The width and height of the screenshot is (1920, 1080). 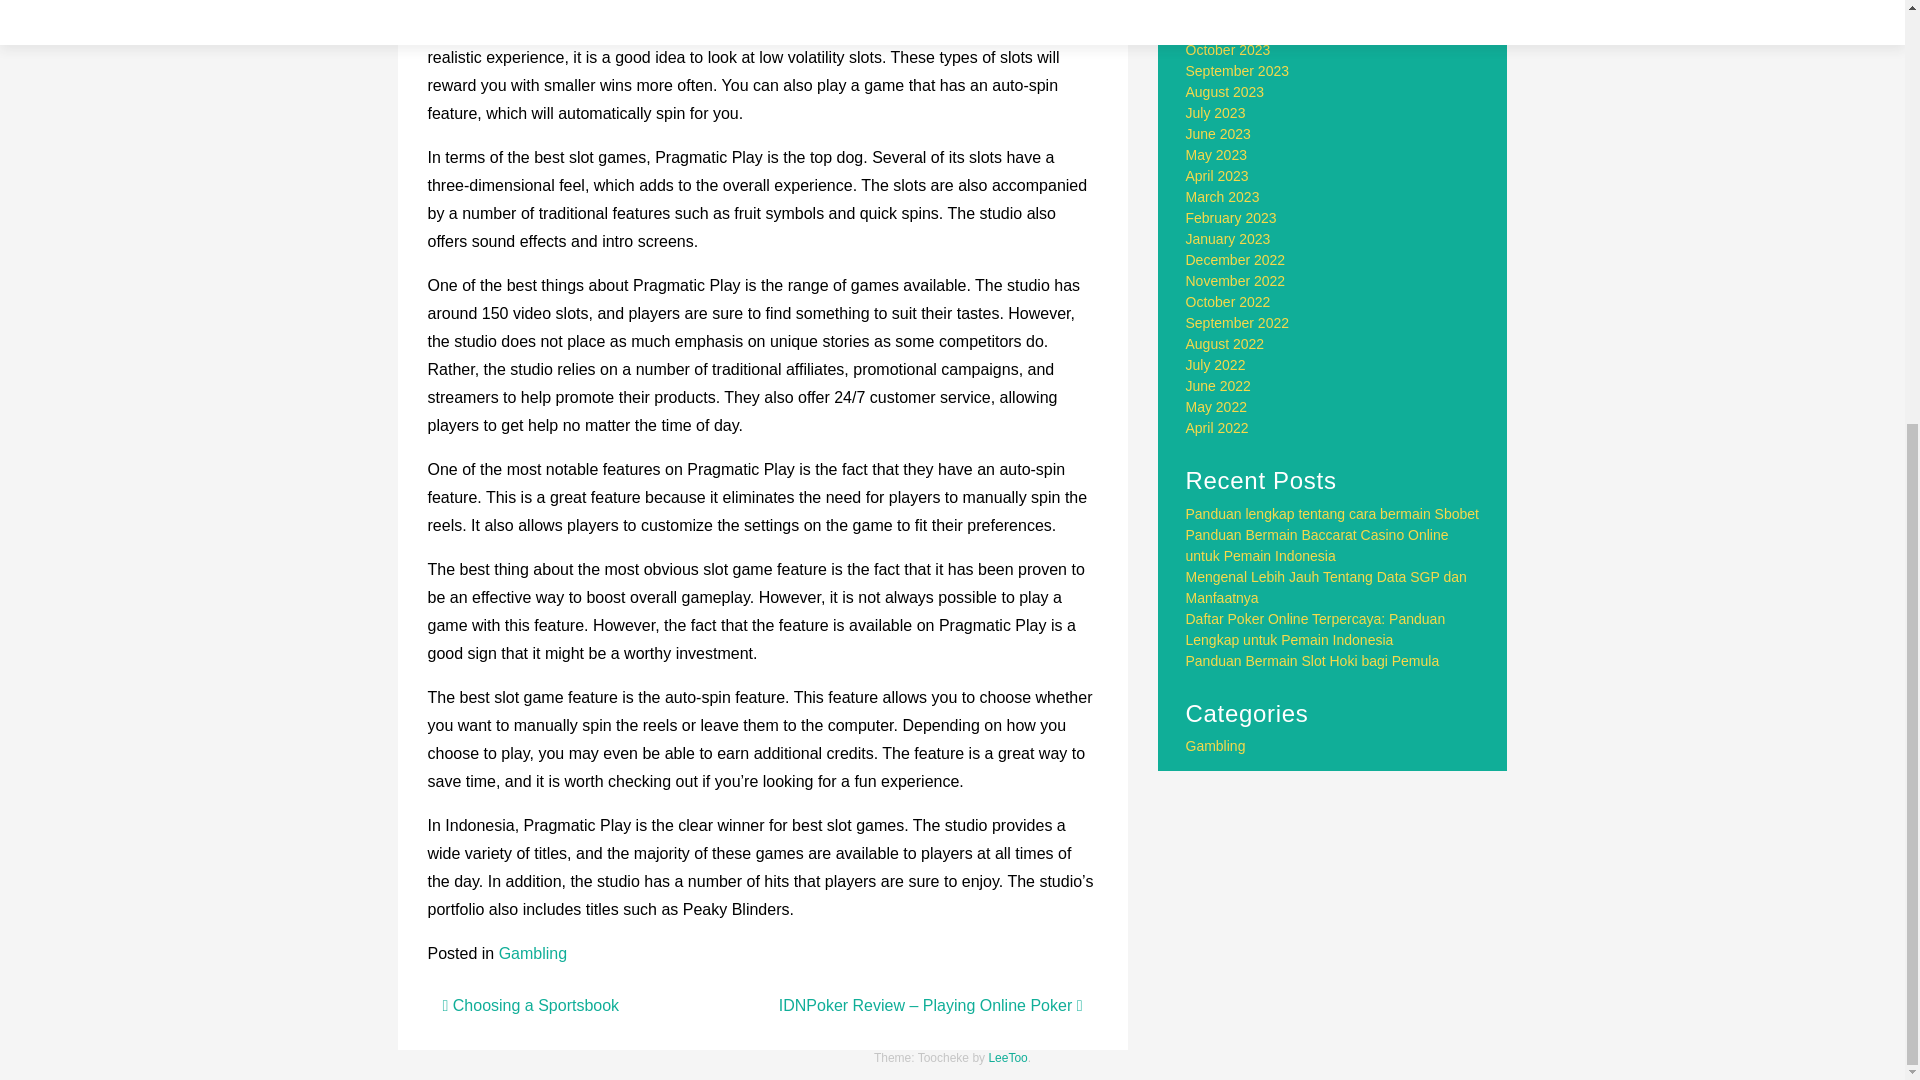 What do you see at coordinates (1218, 386) in the screenshot?
I see `June 2022` at bounding box center [1218, 386].